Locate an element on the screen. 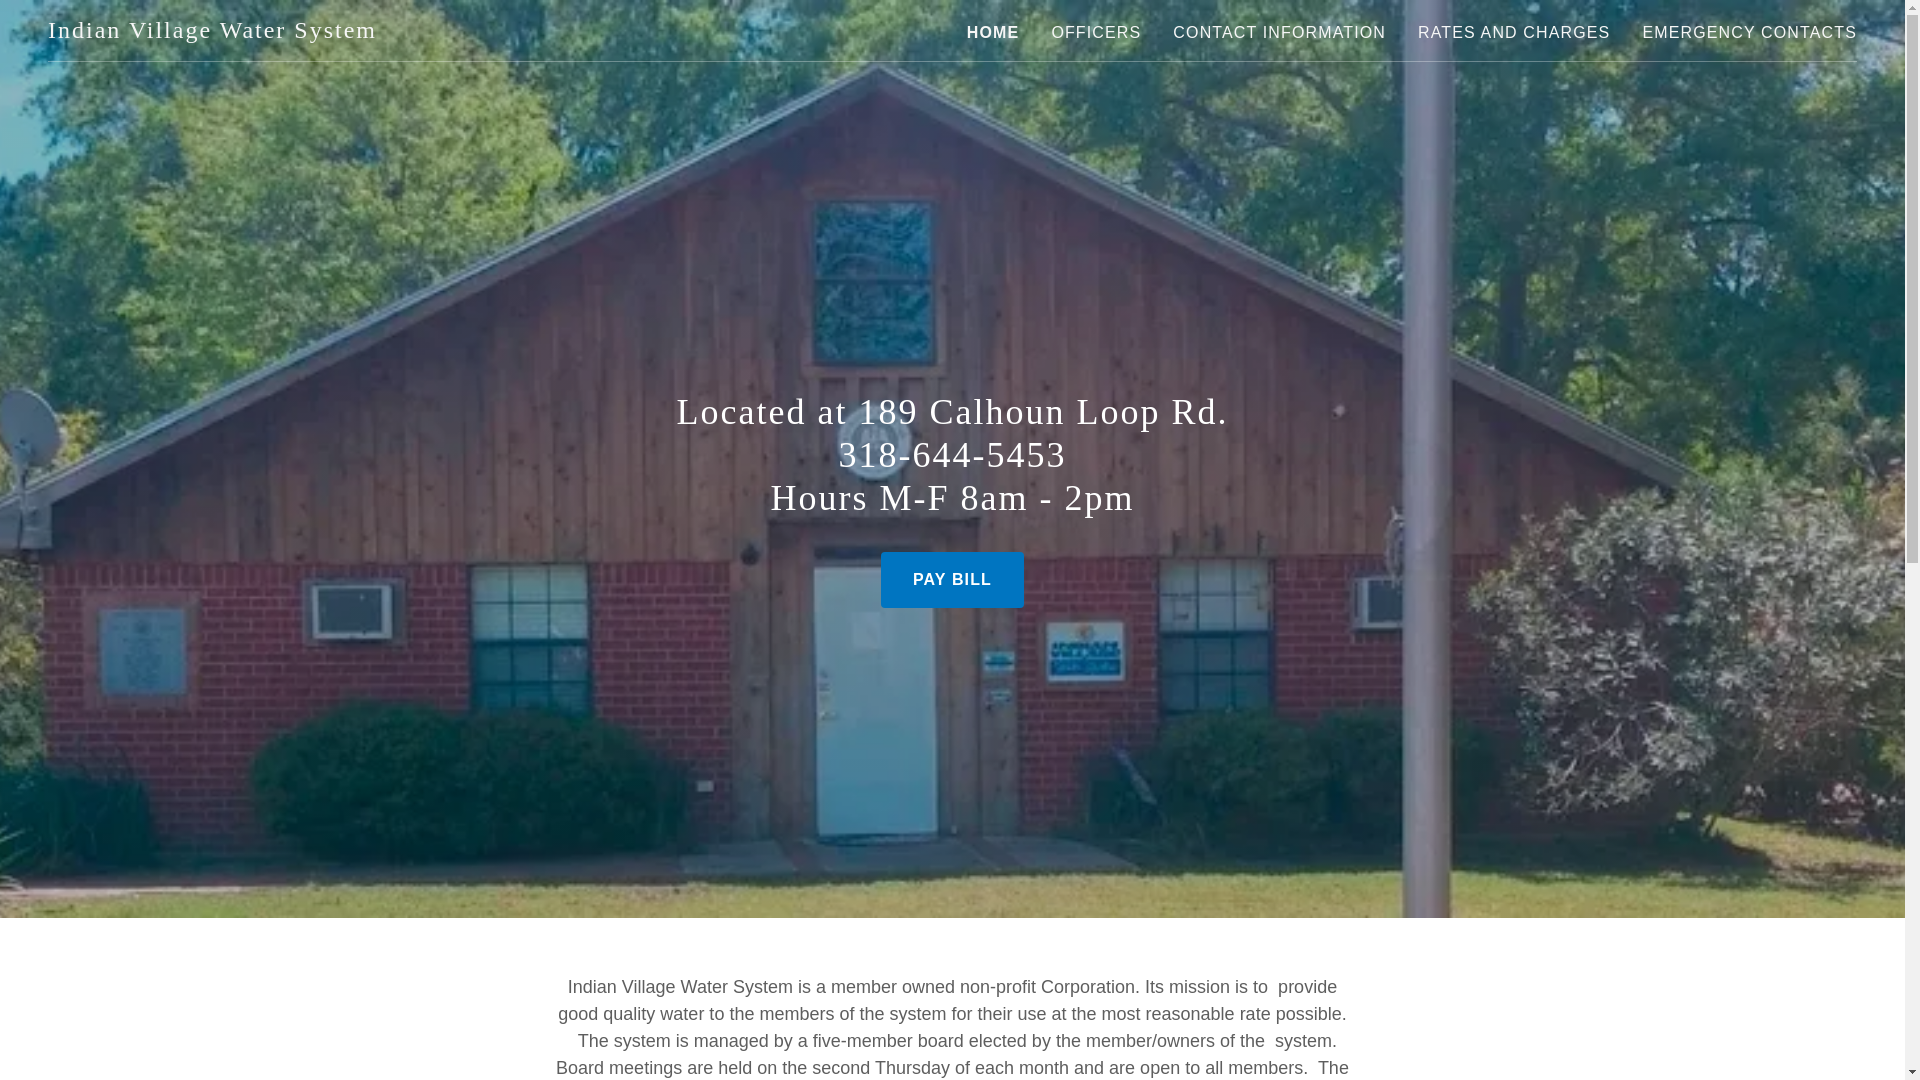 The image size is (1920, 1080). Indian Village Water System is located at coordinates (212, 32).